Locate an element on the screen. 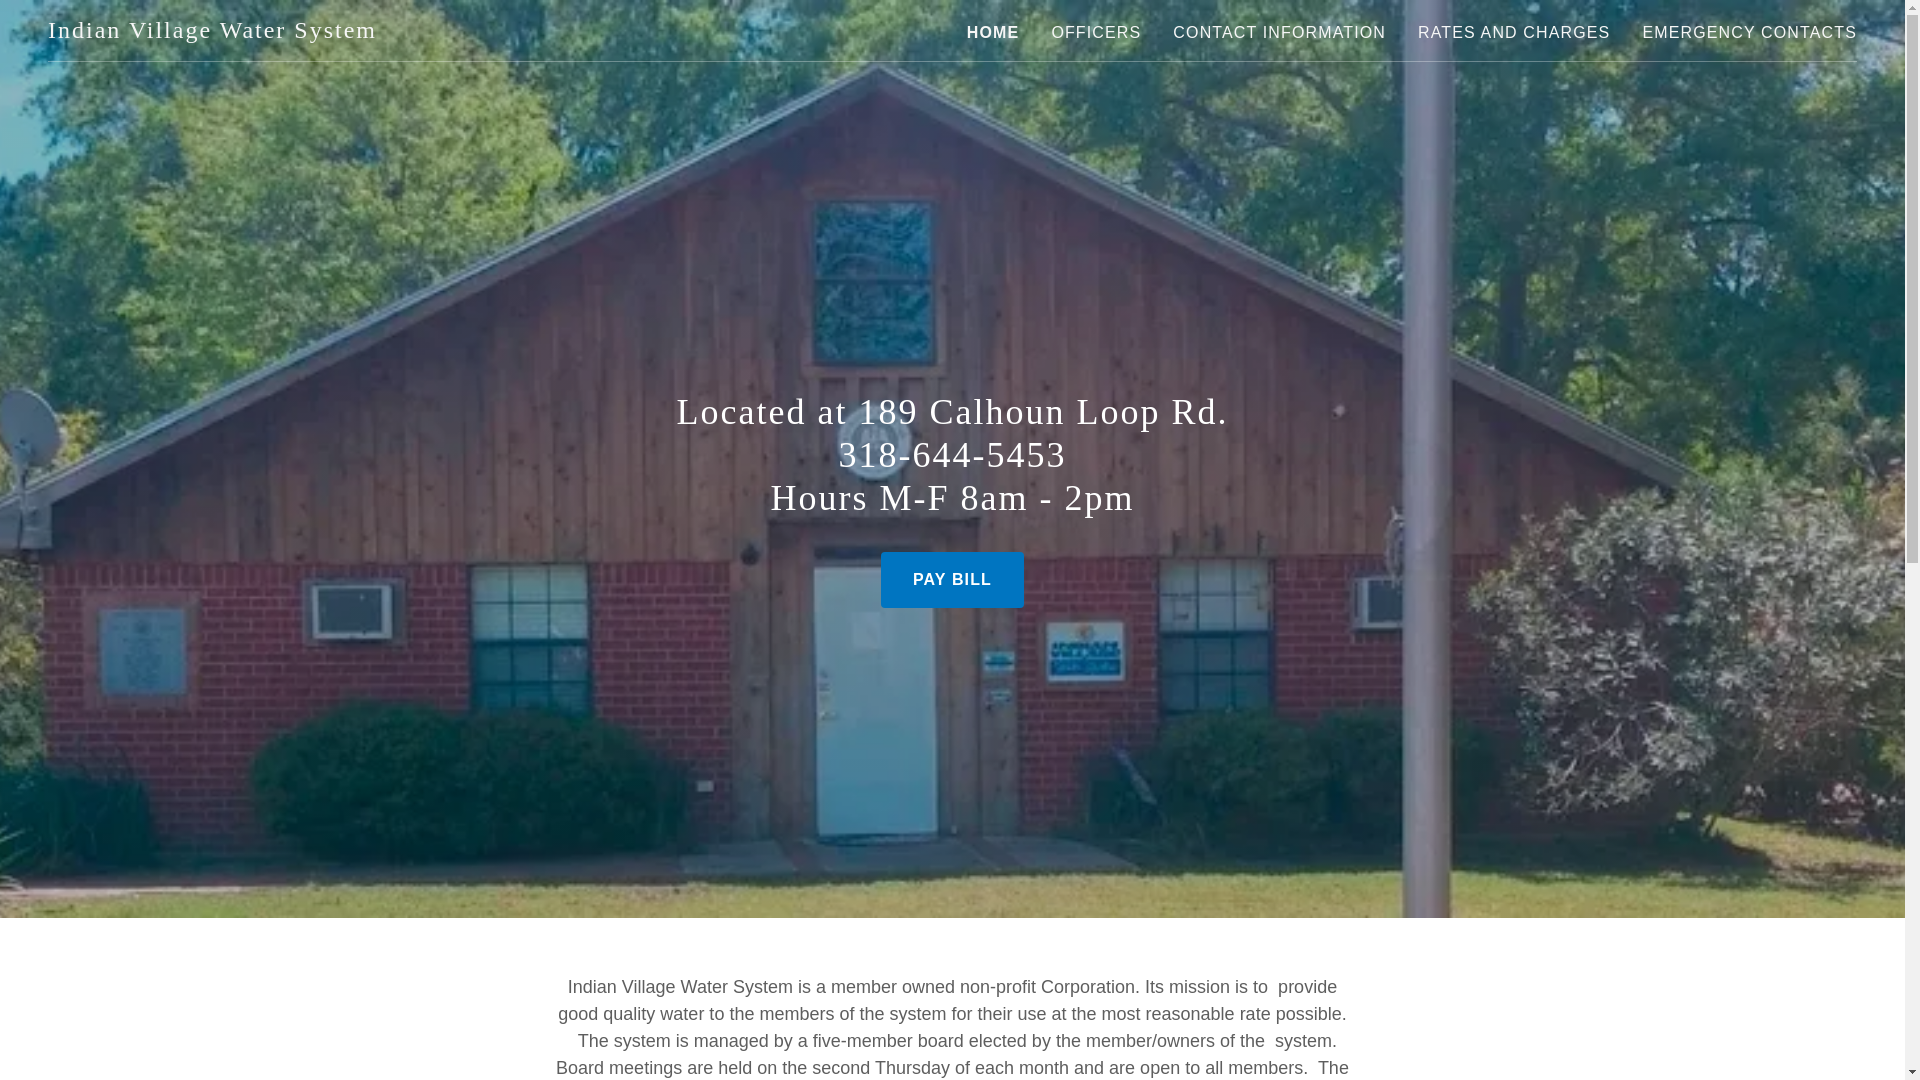 The image size is (1920, 1080). Indian Village Water System is located at coordinates (212, 32).